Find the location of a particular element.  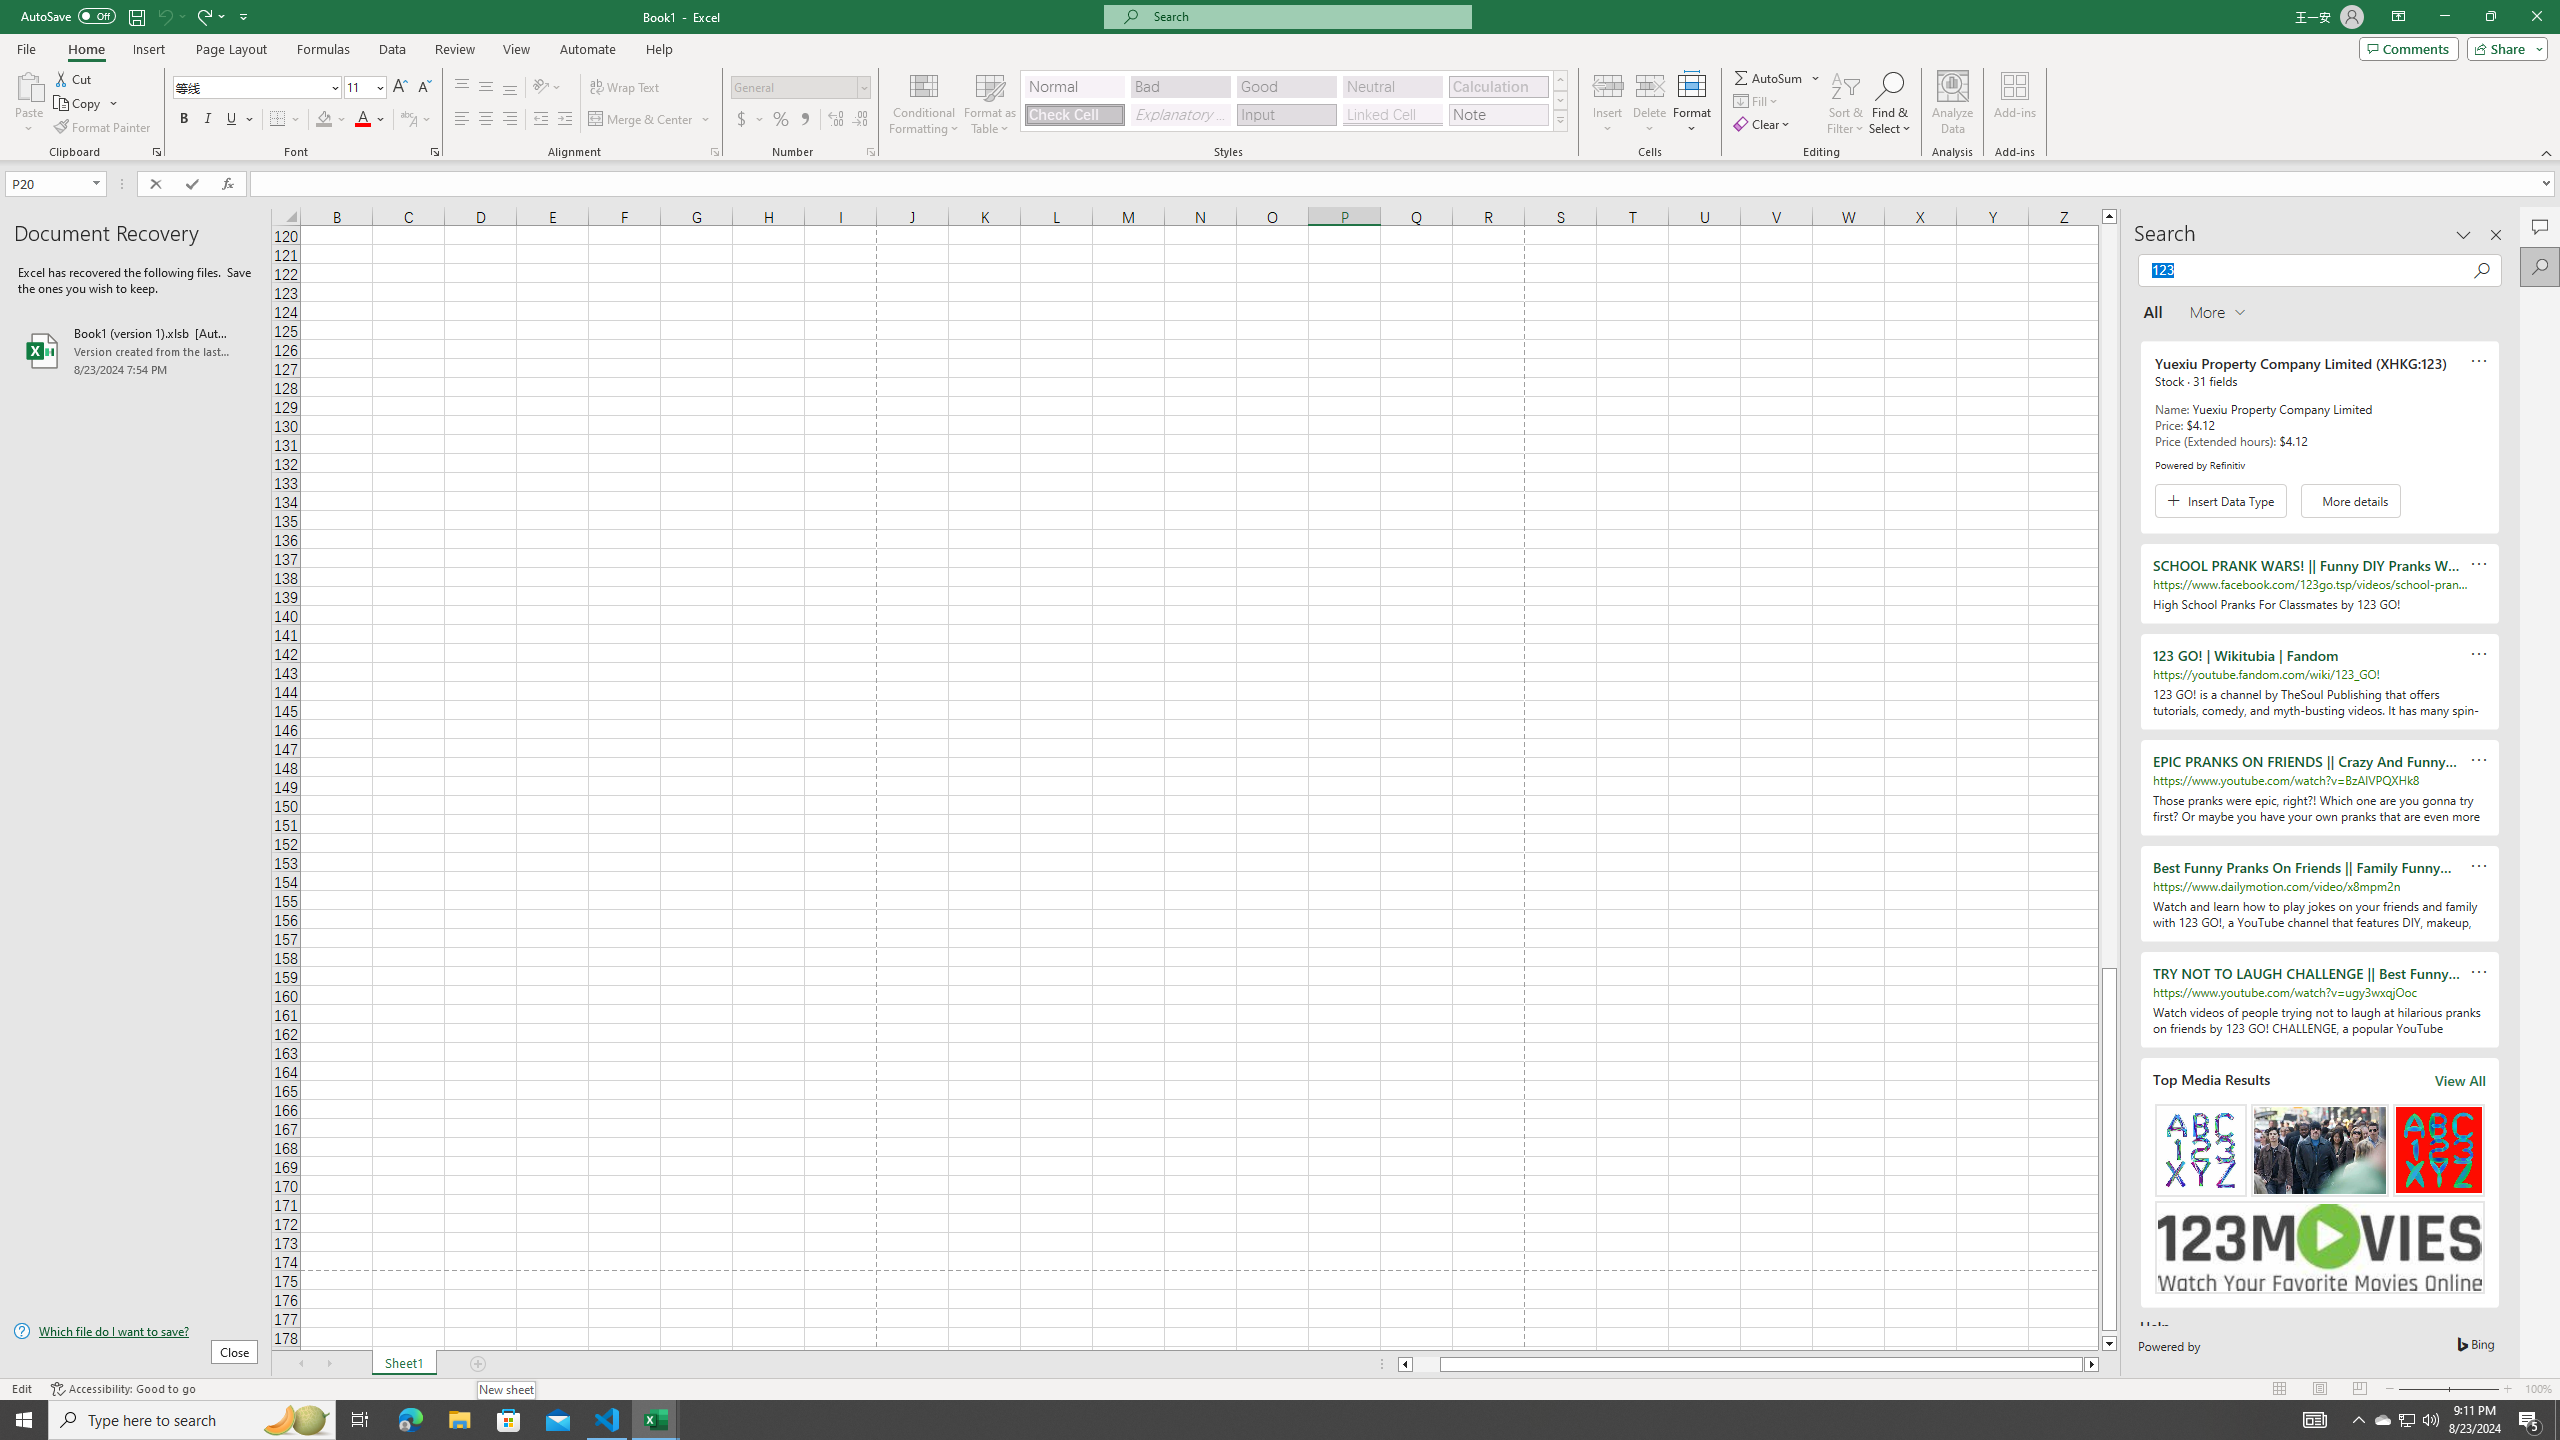

Middle Align is located at coordinates (486, 88).